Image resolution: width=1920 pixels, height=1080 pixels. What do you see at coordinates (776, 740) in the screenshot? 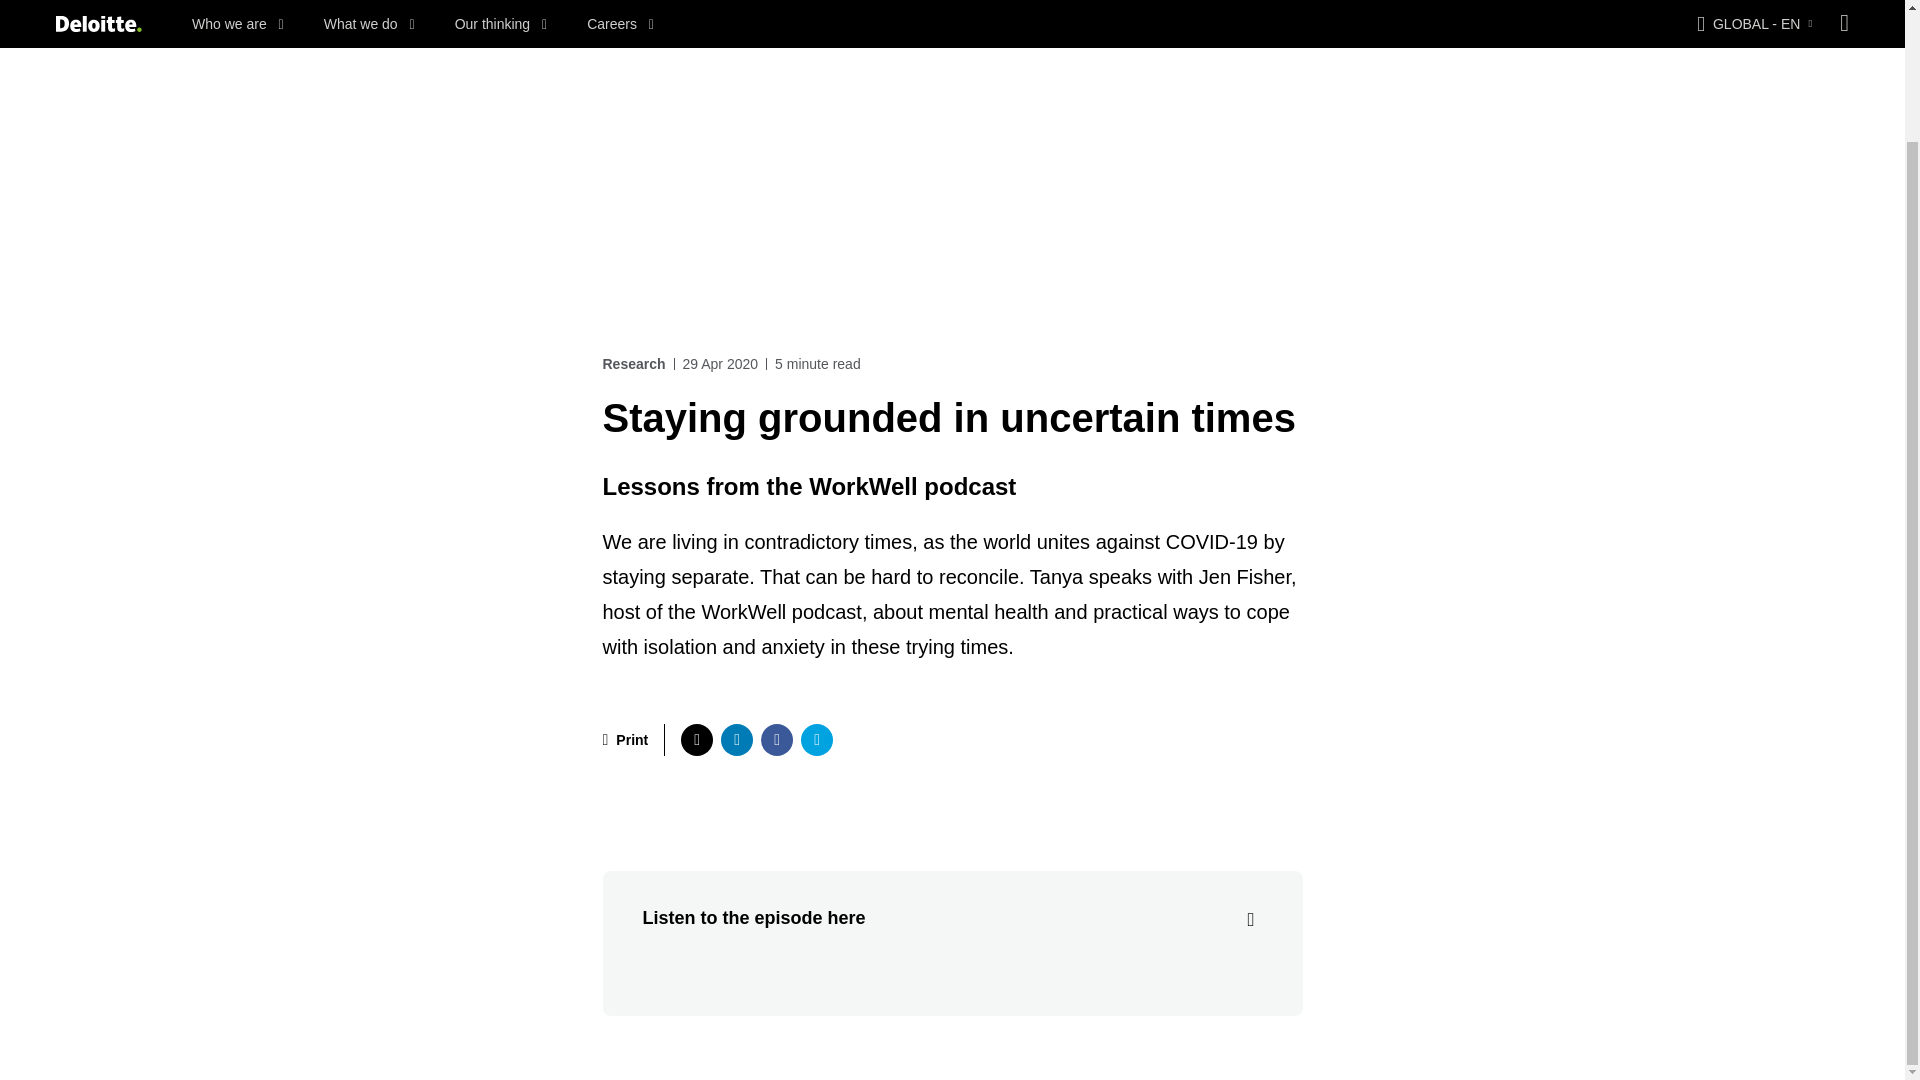
I see `share via facebook` at bounding box center [776, 740].